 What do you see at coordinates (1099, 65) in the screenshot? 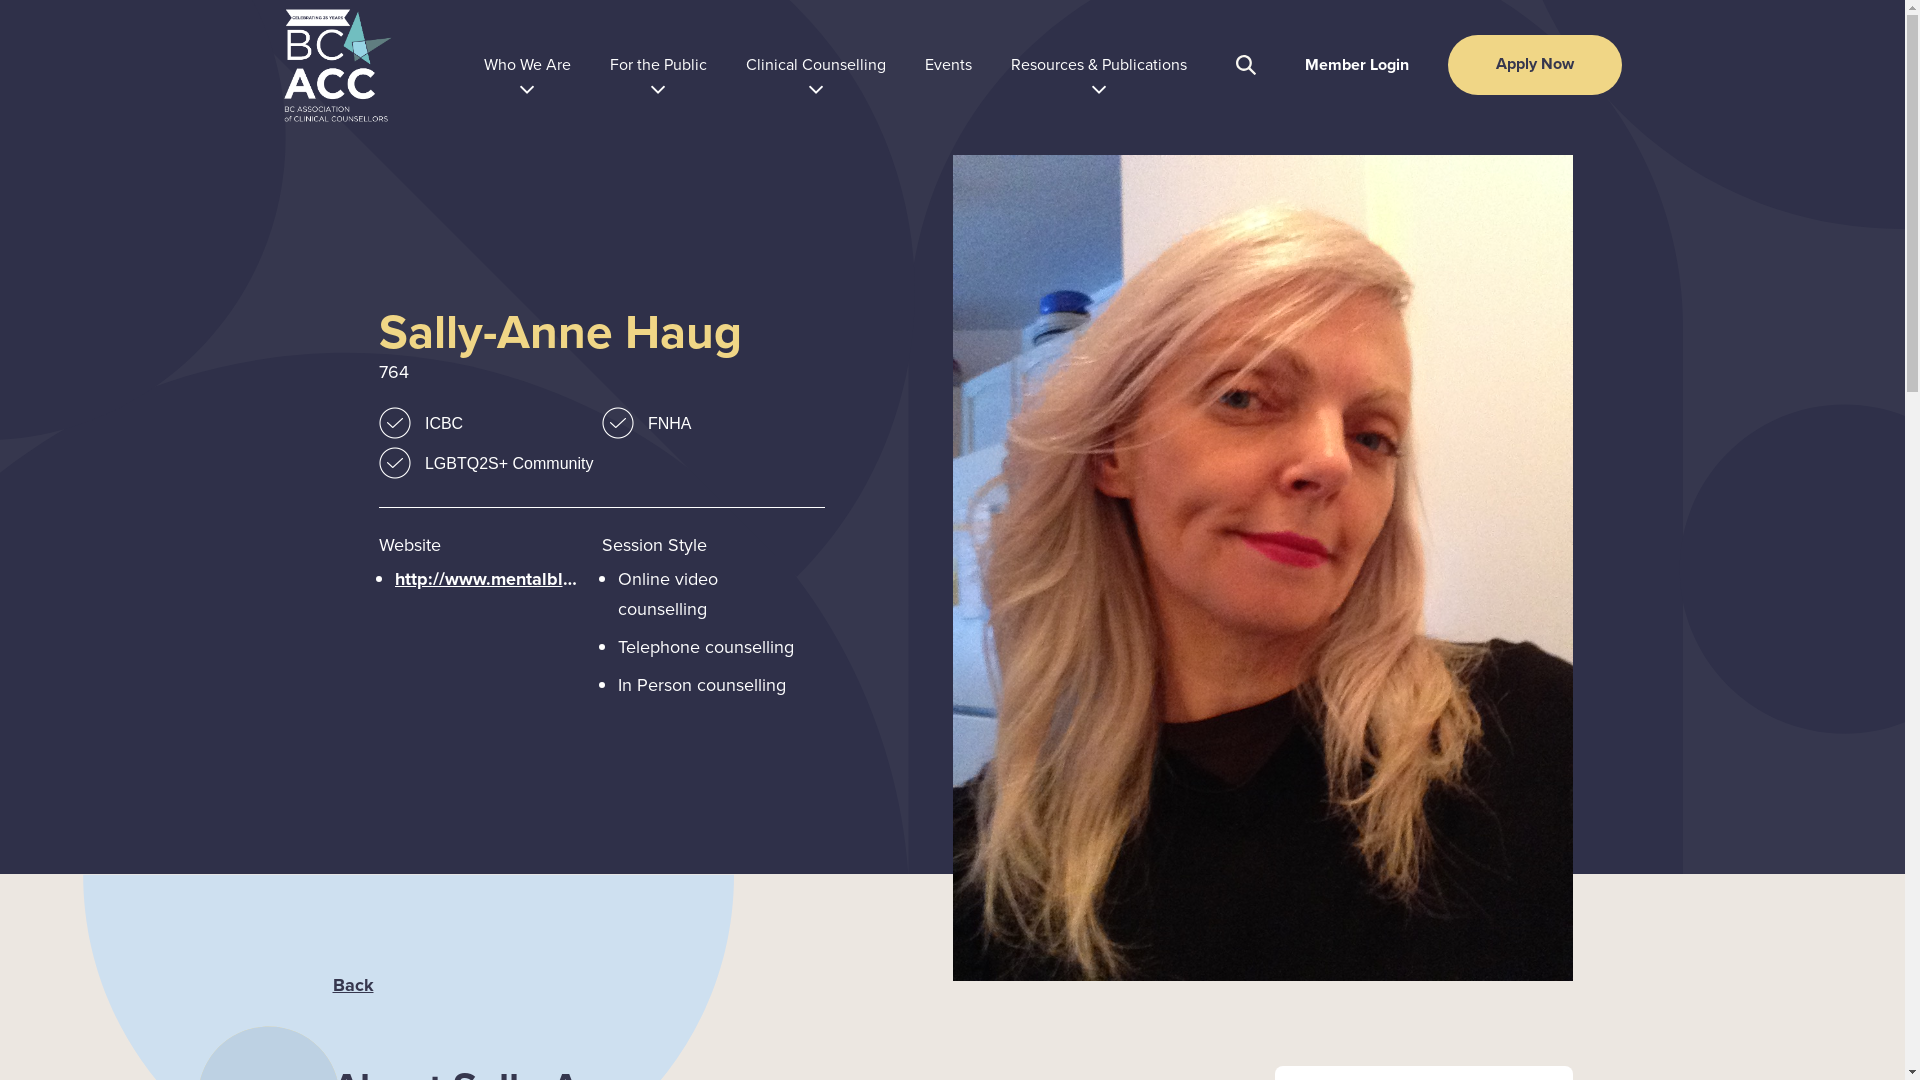
I see `Resources & Publications` at bounding box center [1099, 65].